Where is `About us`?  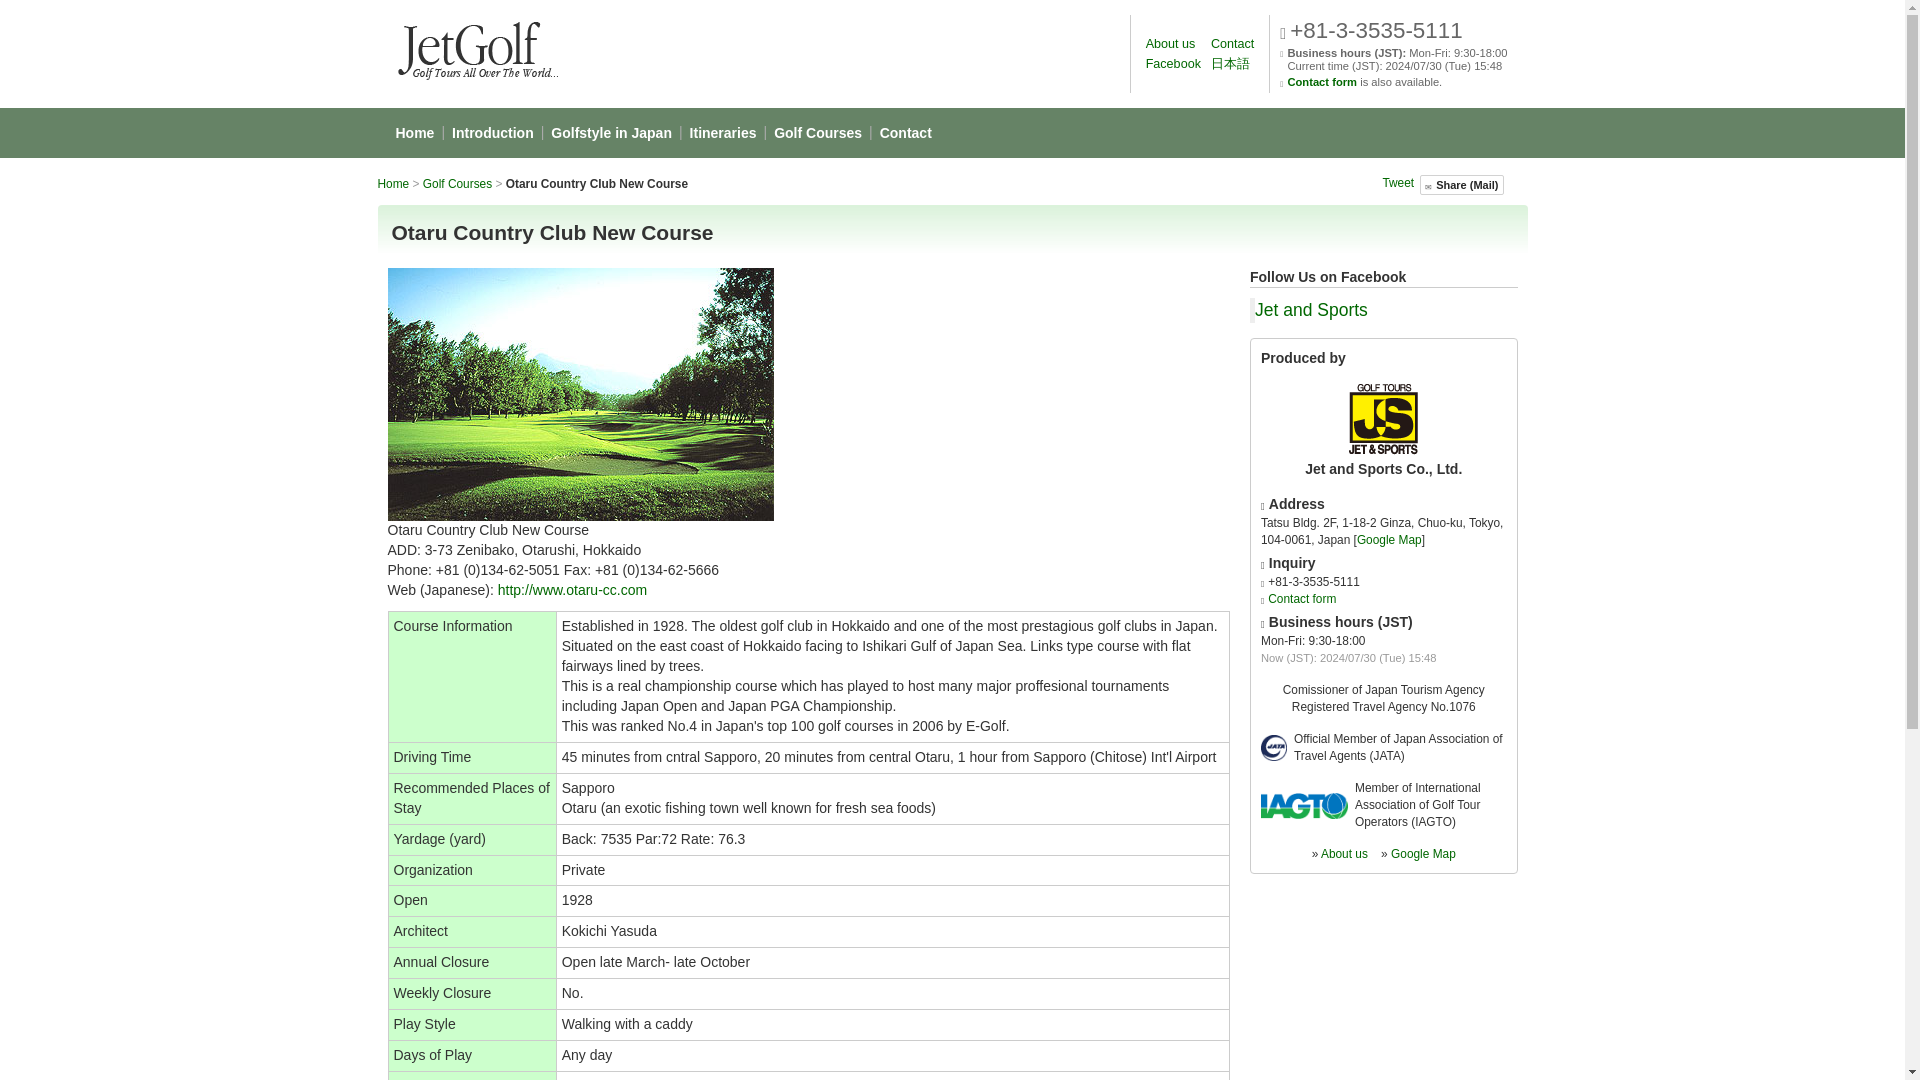 About us is located at coordinates (1344, 853).